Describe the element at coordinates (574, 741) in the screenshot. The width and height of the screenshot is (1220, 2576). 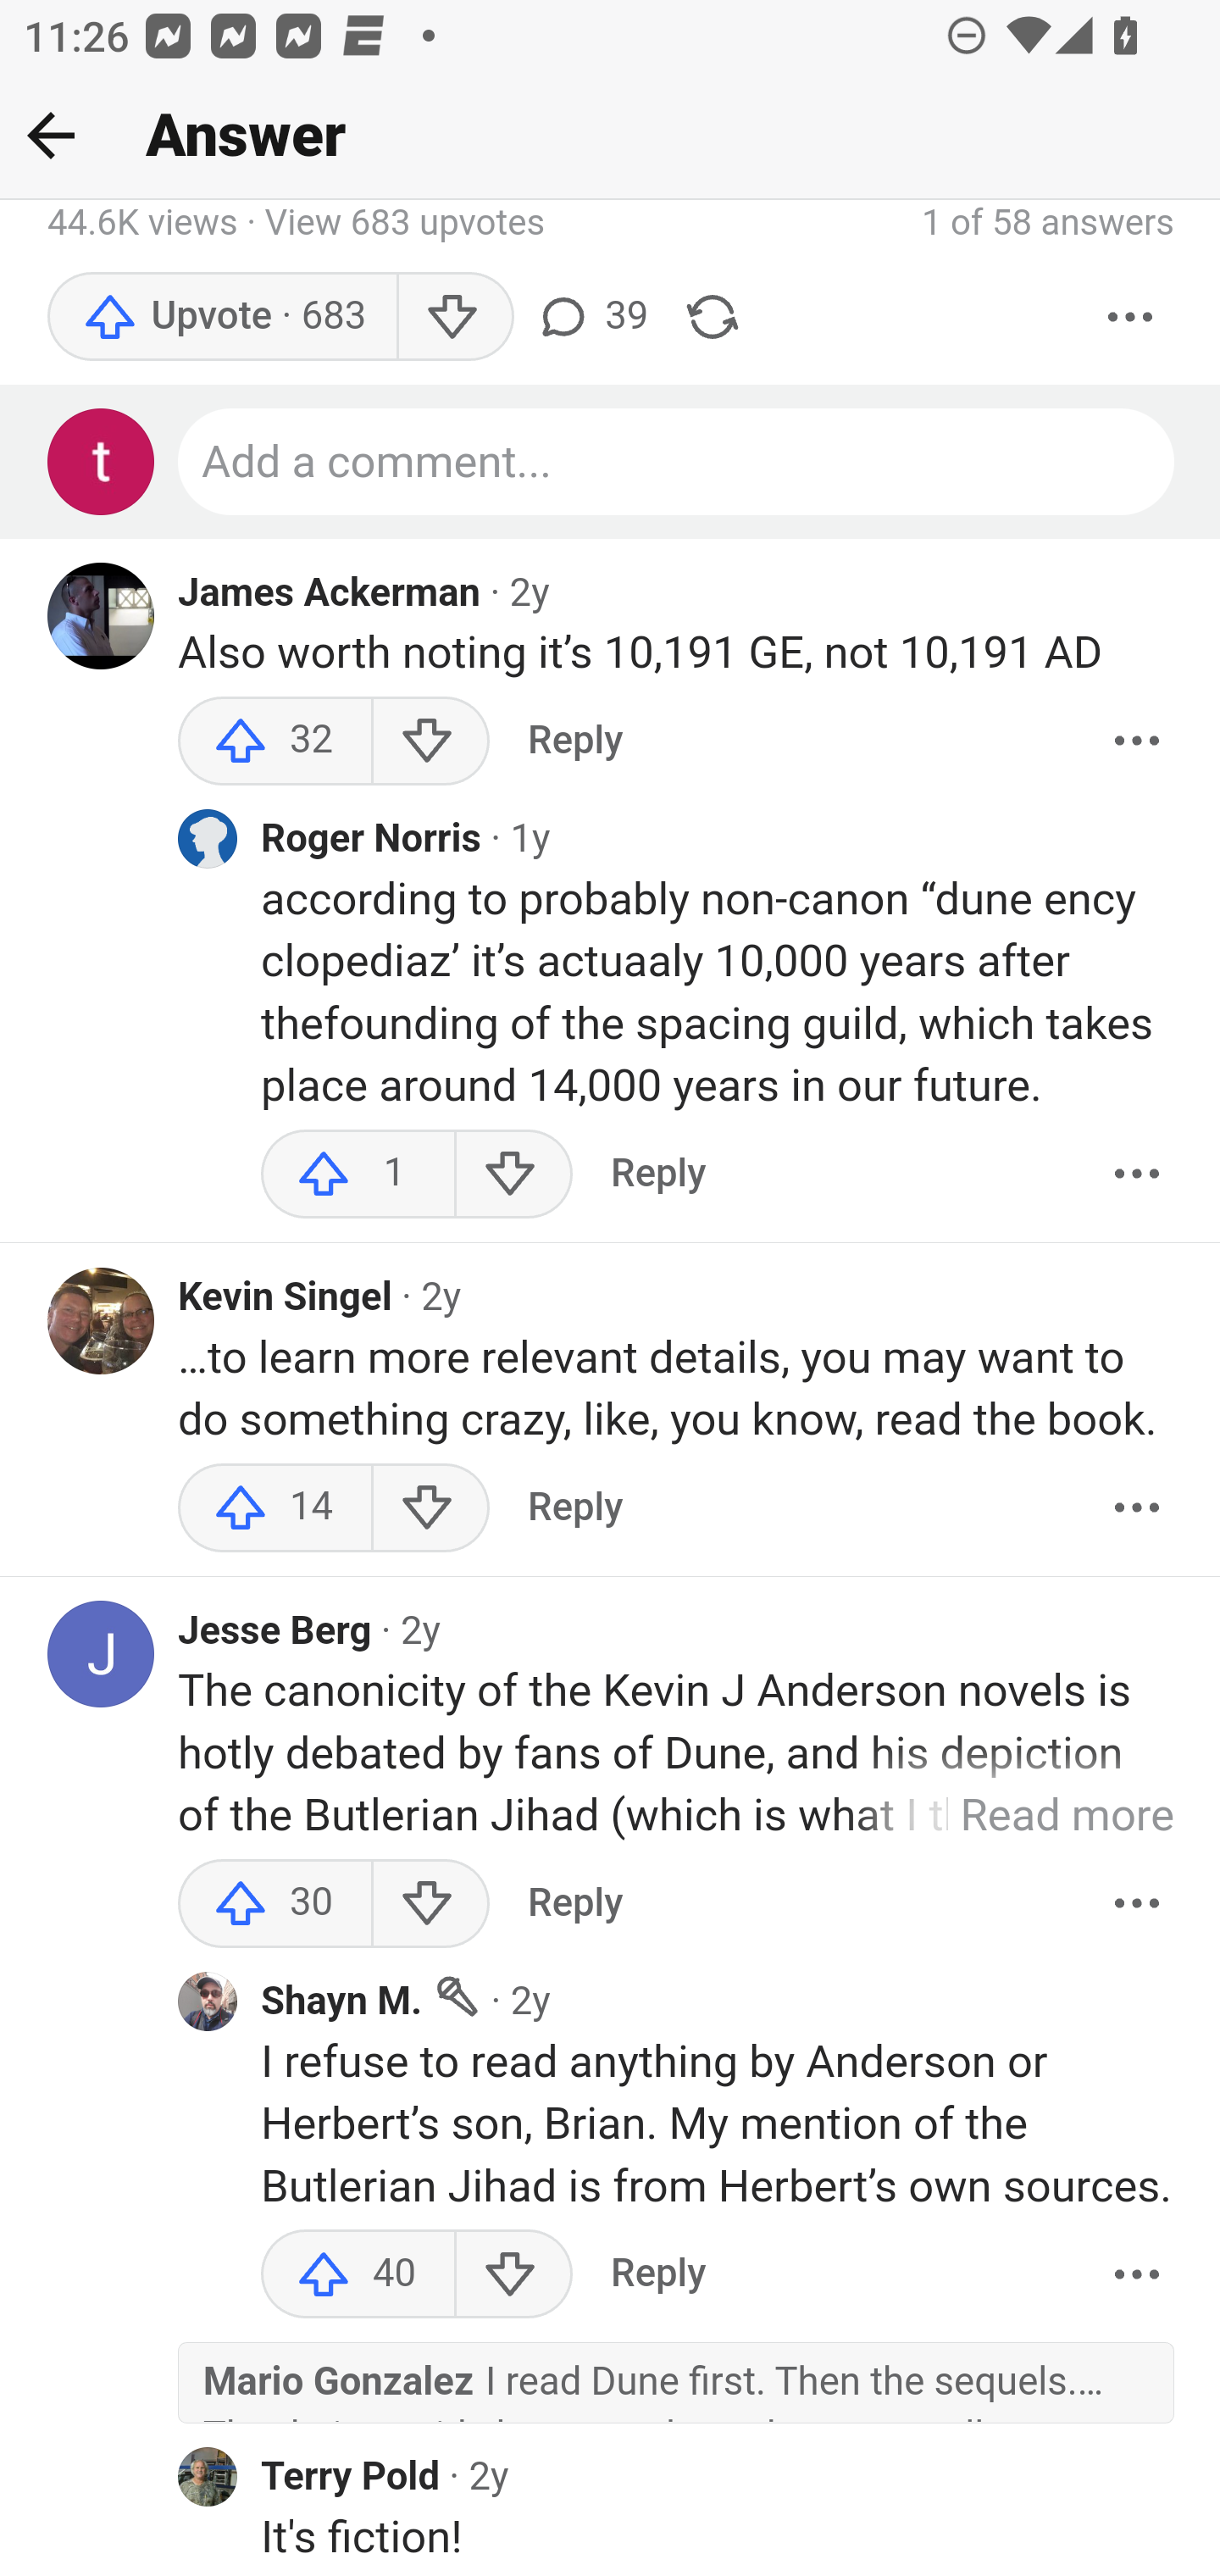
I see `Reply` at that location.